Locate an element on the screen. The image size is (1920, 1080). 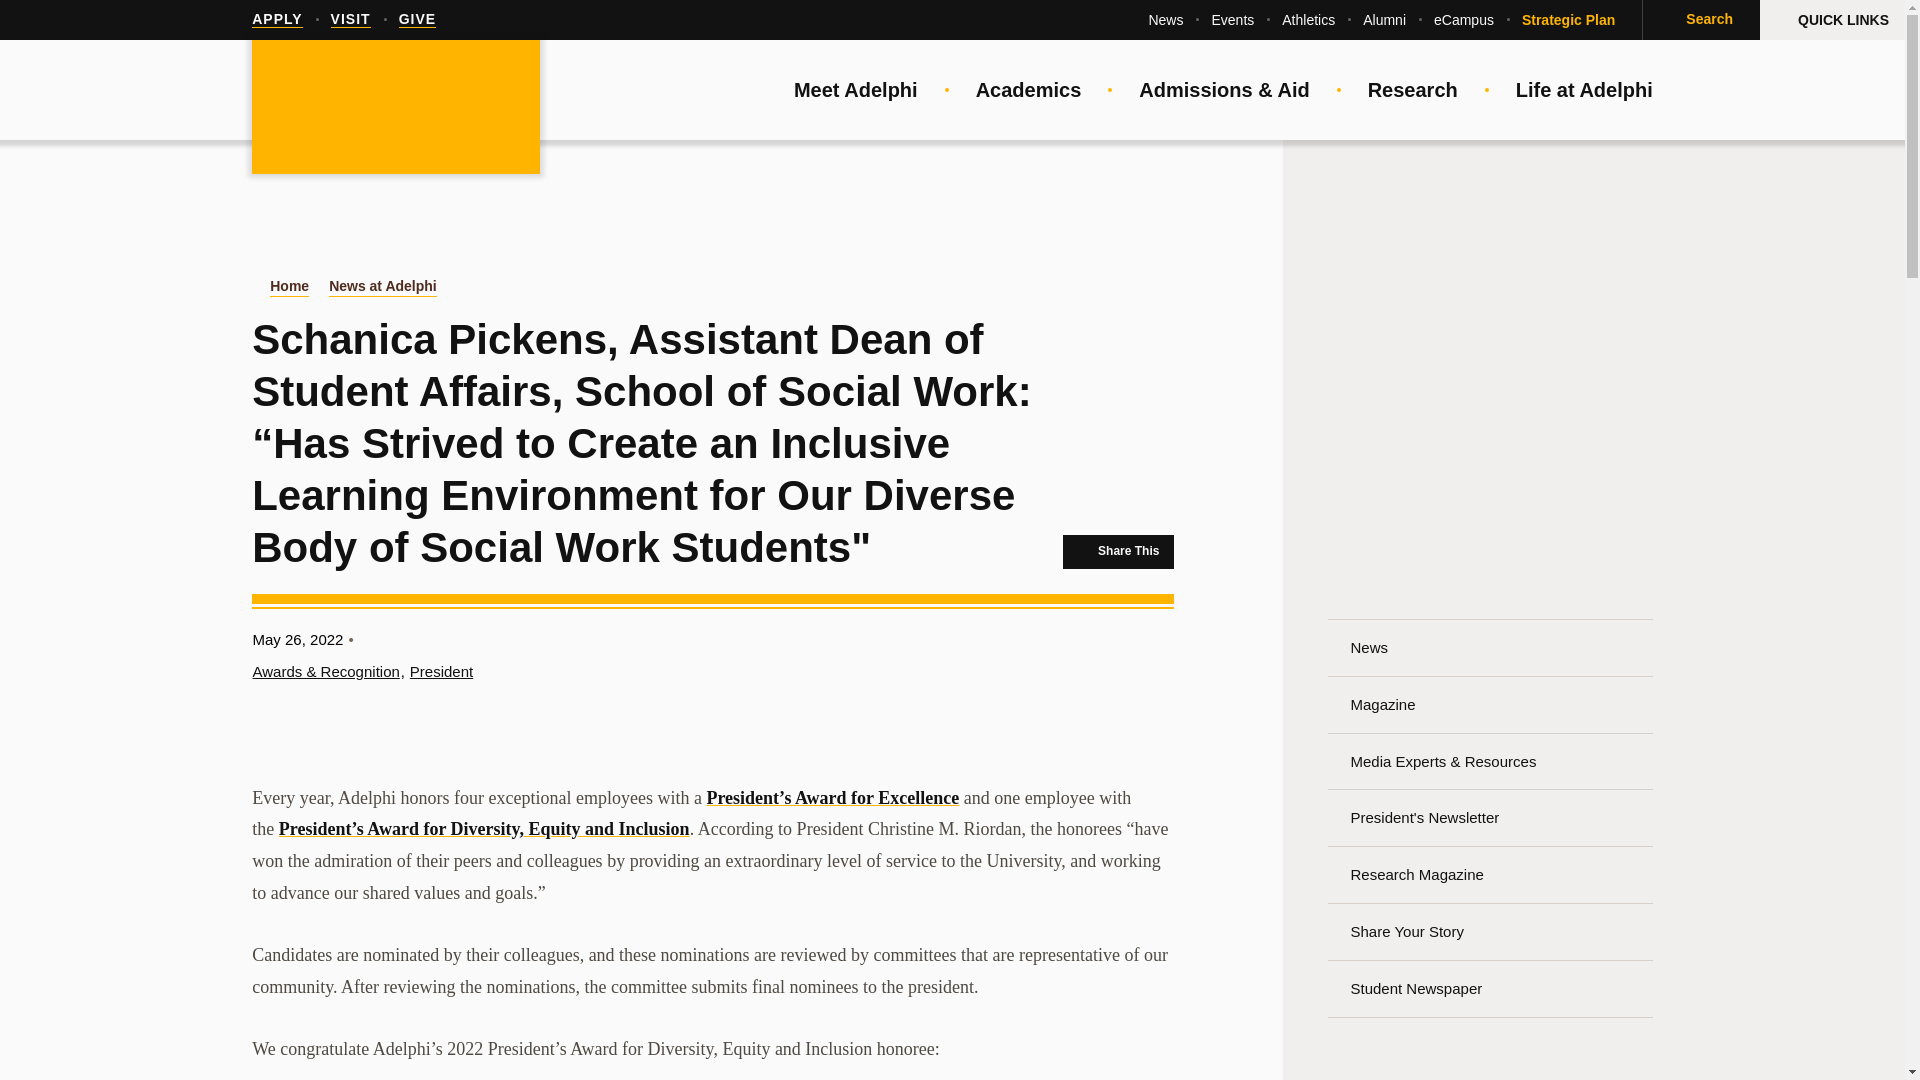
News is located at coordinates (1165, 20).